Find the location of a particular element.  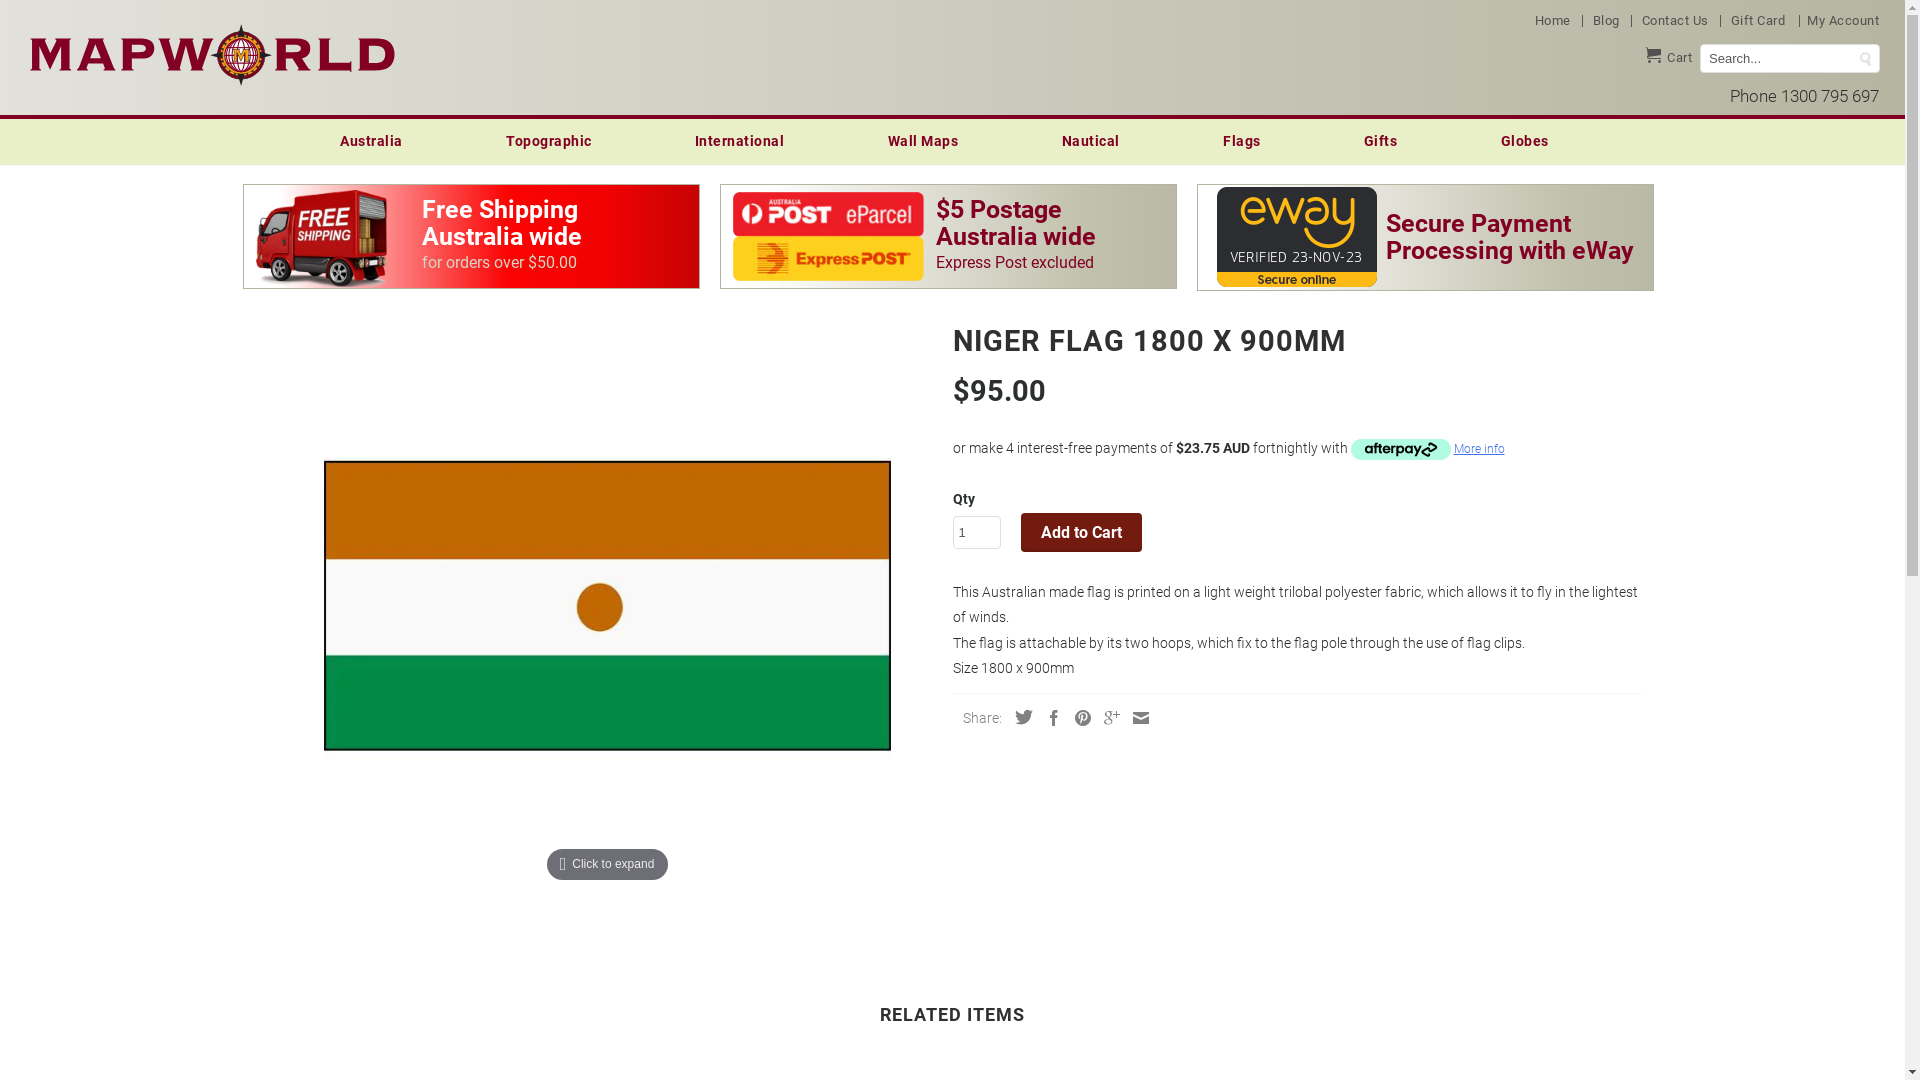

Australia is located at coordinates (379, 141).